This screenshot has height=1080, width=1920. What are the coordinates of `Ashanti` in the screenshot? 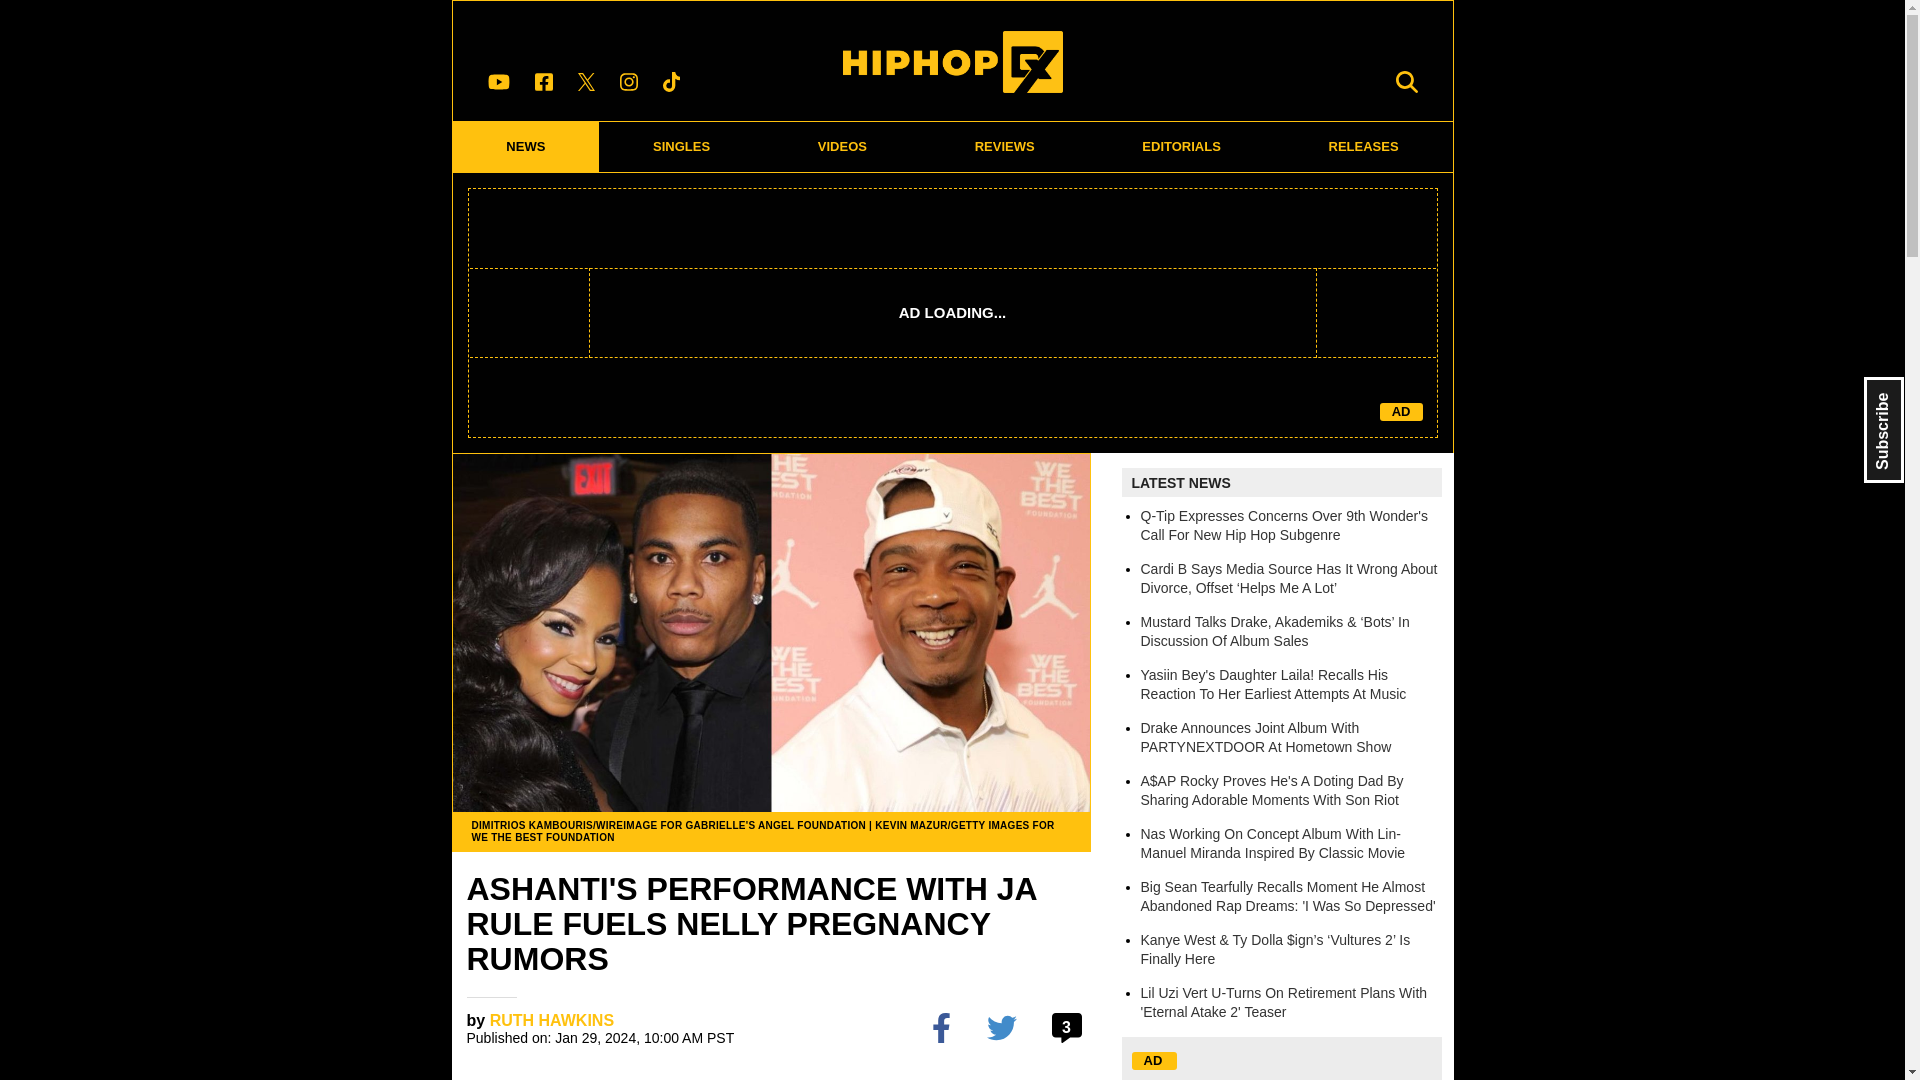 It's located at (497, 1078).